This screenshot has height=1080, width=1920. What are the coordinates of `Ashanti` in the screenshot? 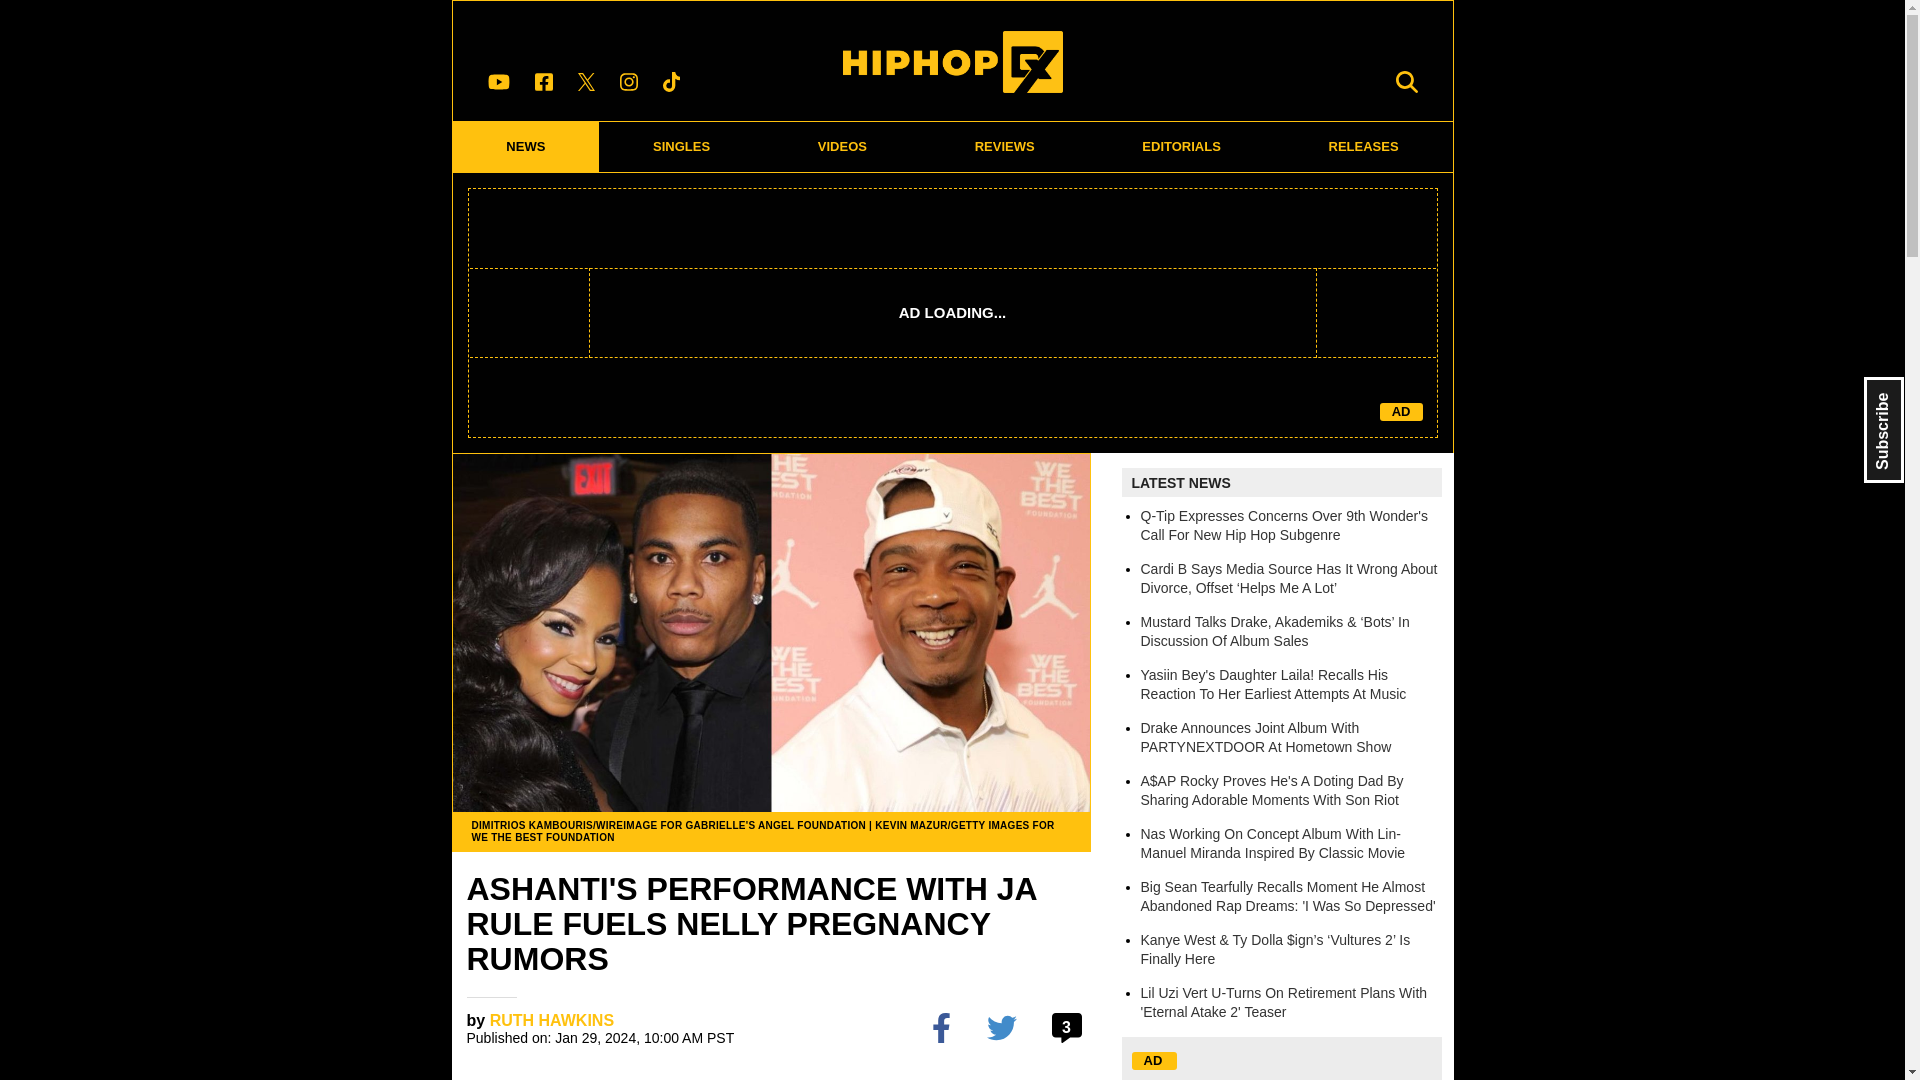 It's located at (497, 1078).